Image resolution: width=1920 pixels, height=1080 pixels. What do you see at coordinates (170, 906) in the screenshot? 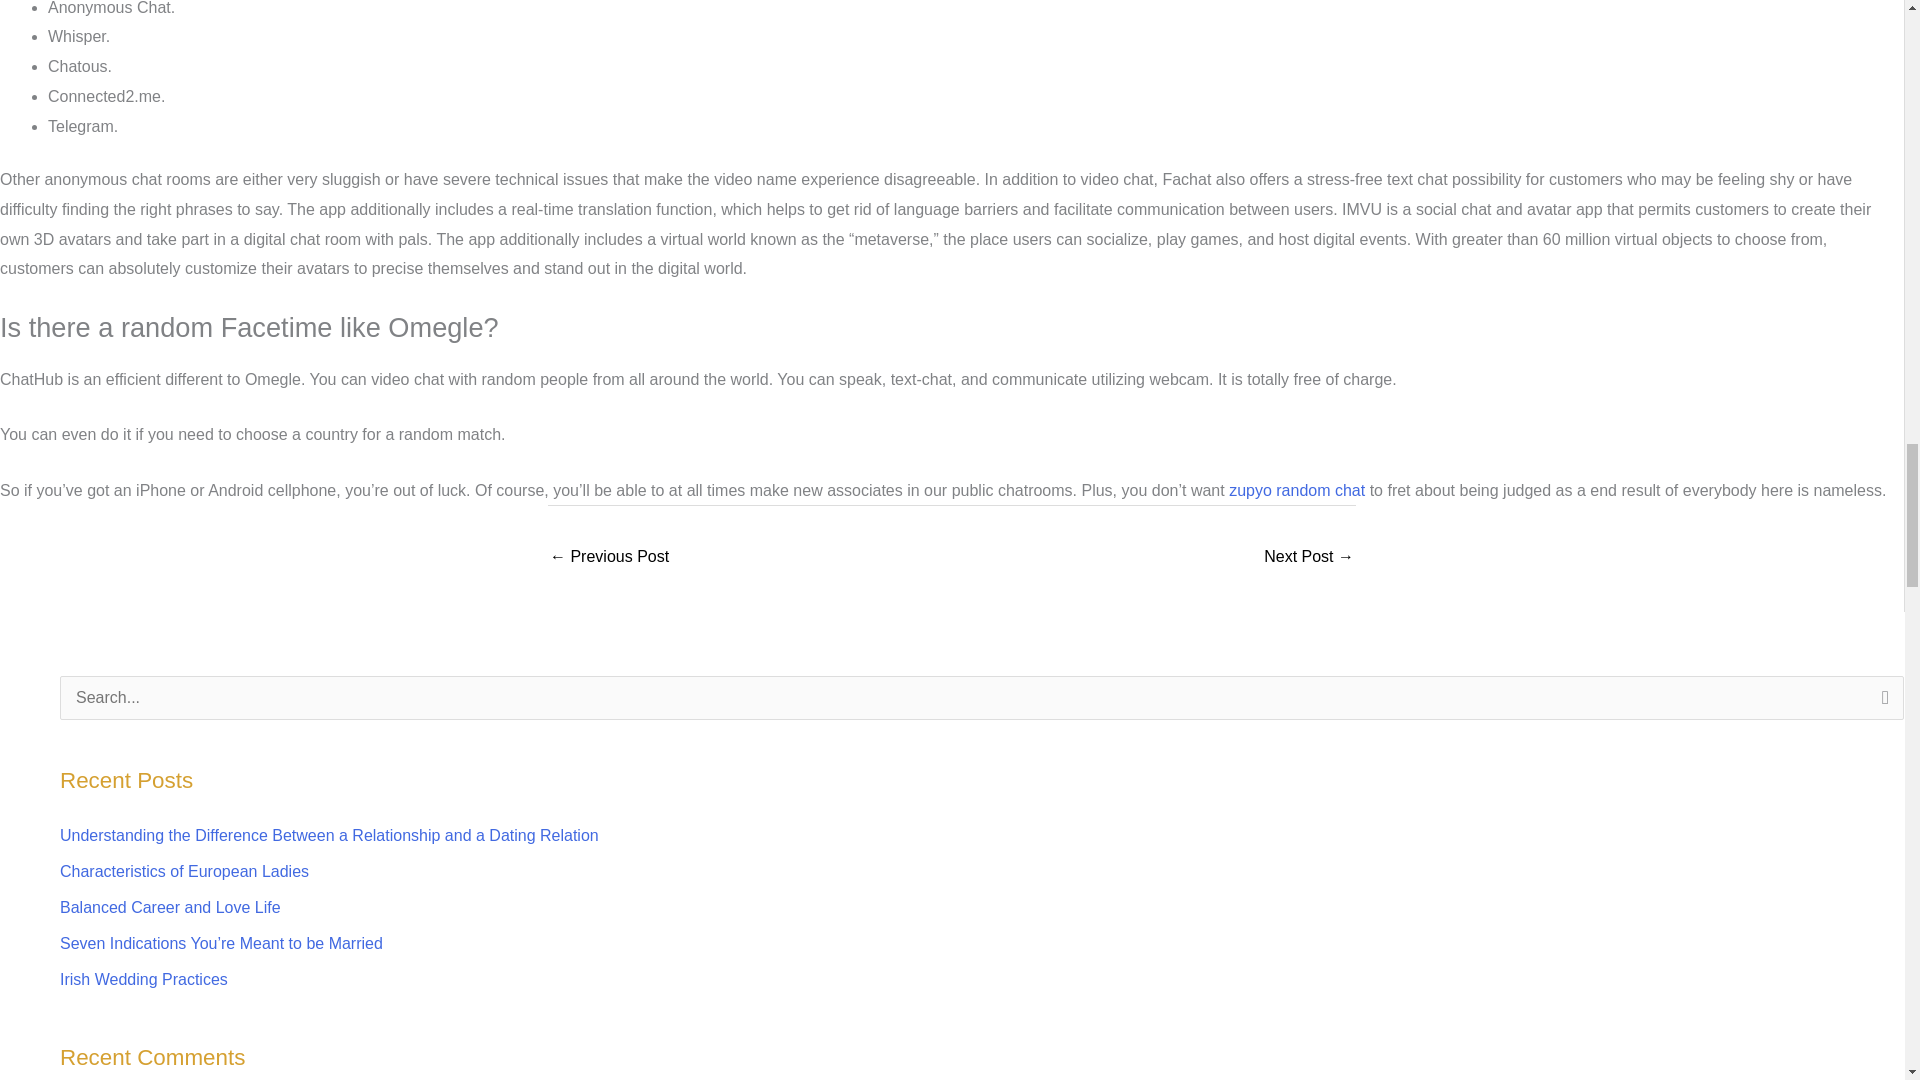
I see `Balanced Career and Love Life` at bounding box center [170, 906].